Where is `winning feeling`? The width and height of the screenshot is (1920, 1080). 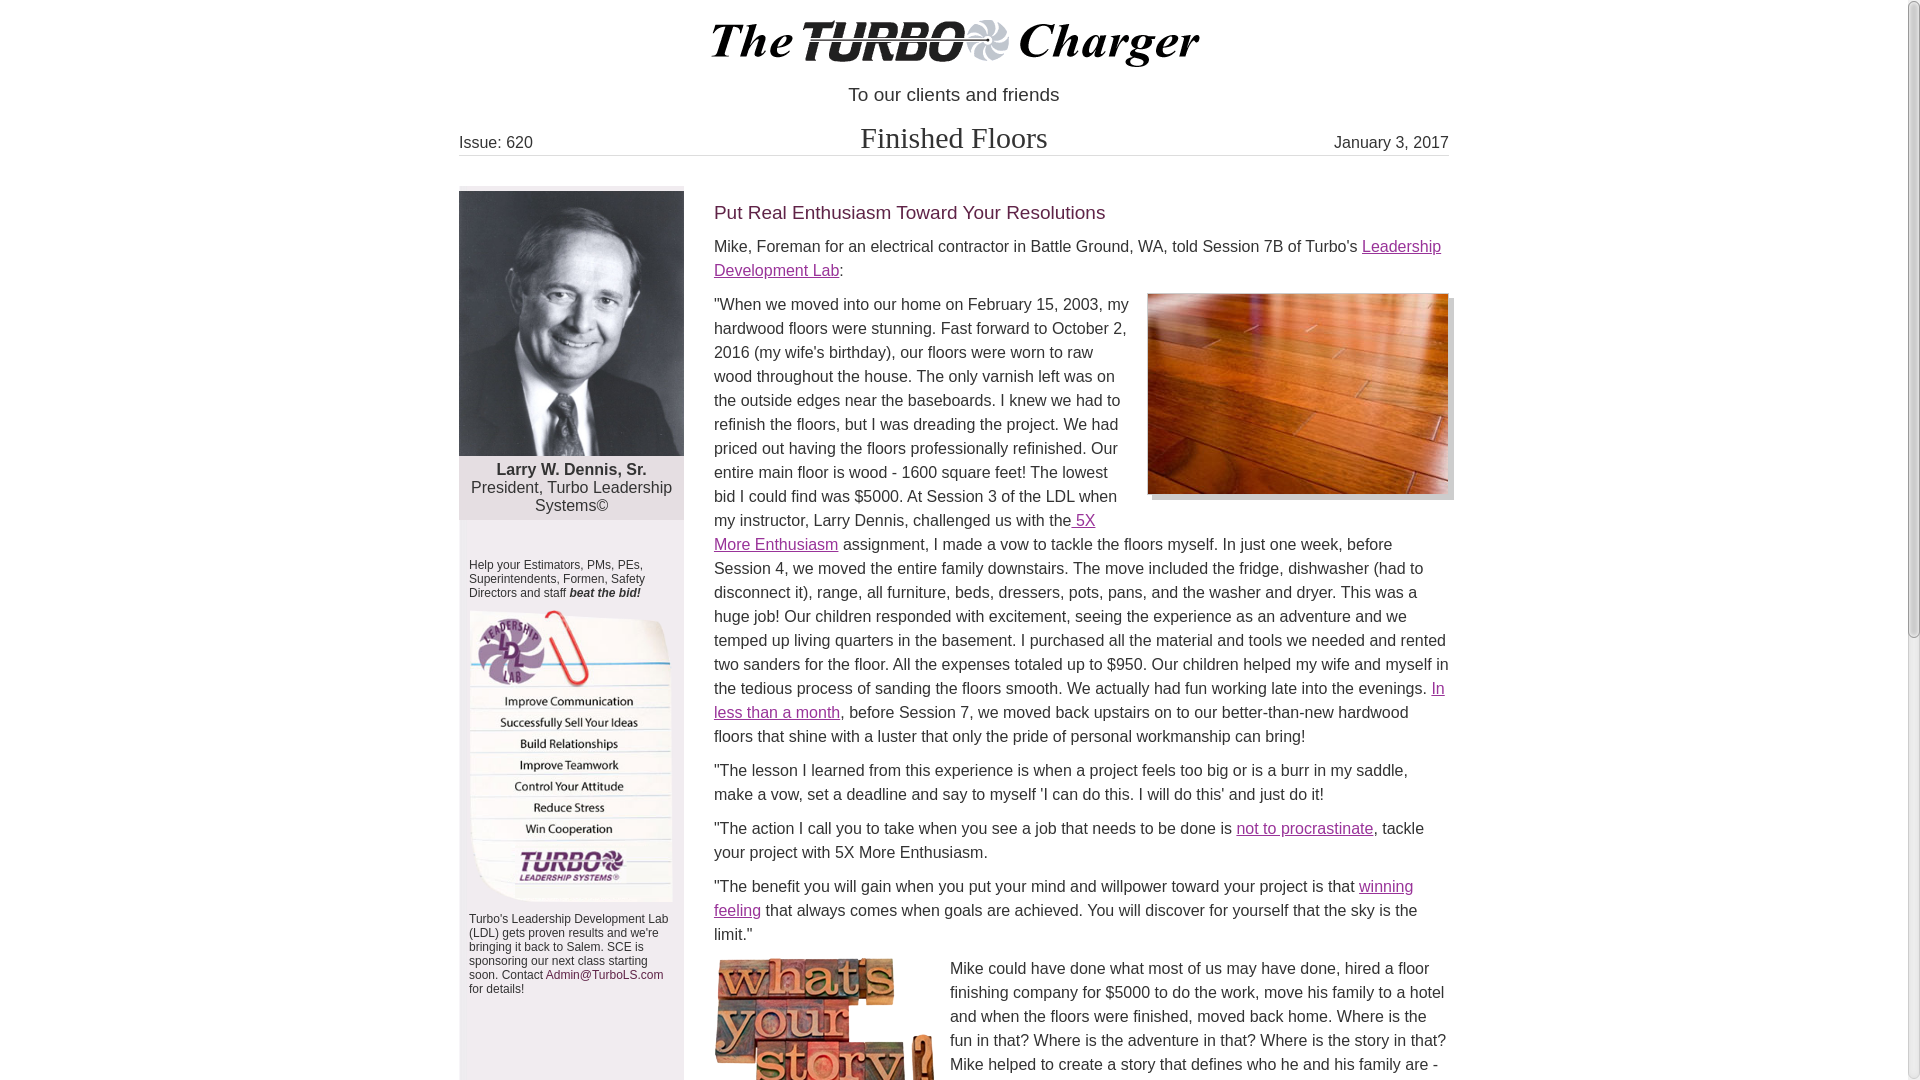 winning feeling is located at coordinates (1064, 898).